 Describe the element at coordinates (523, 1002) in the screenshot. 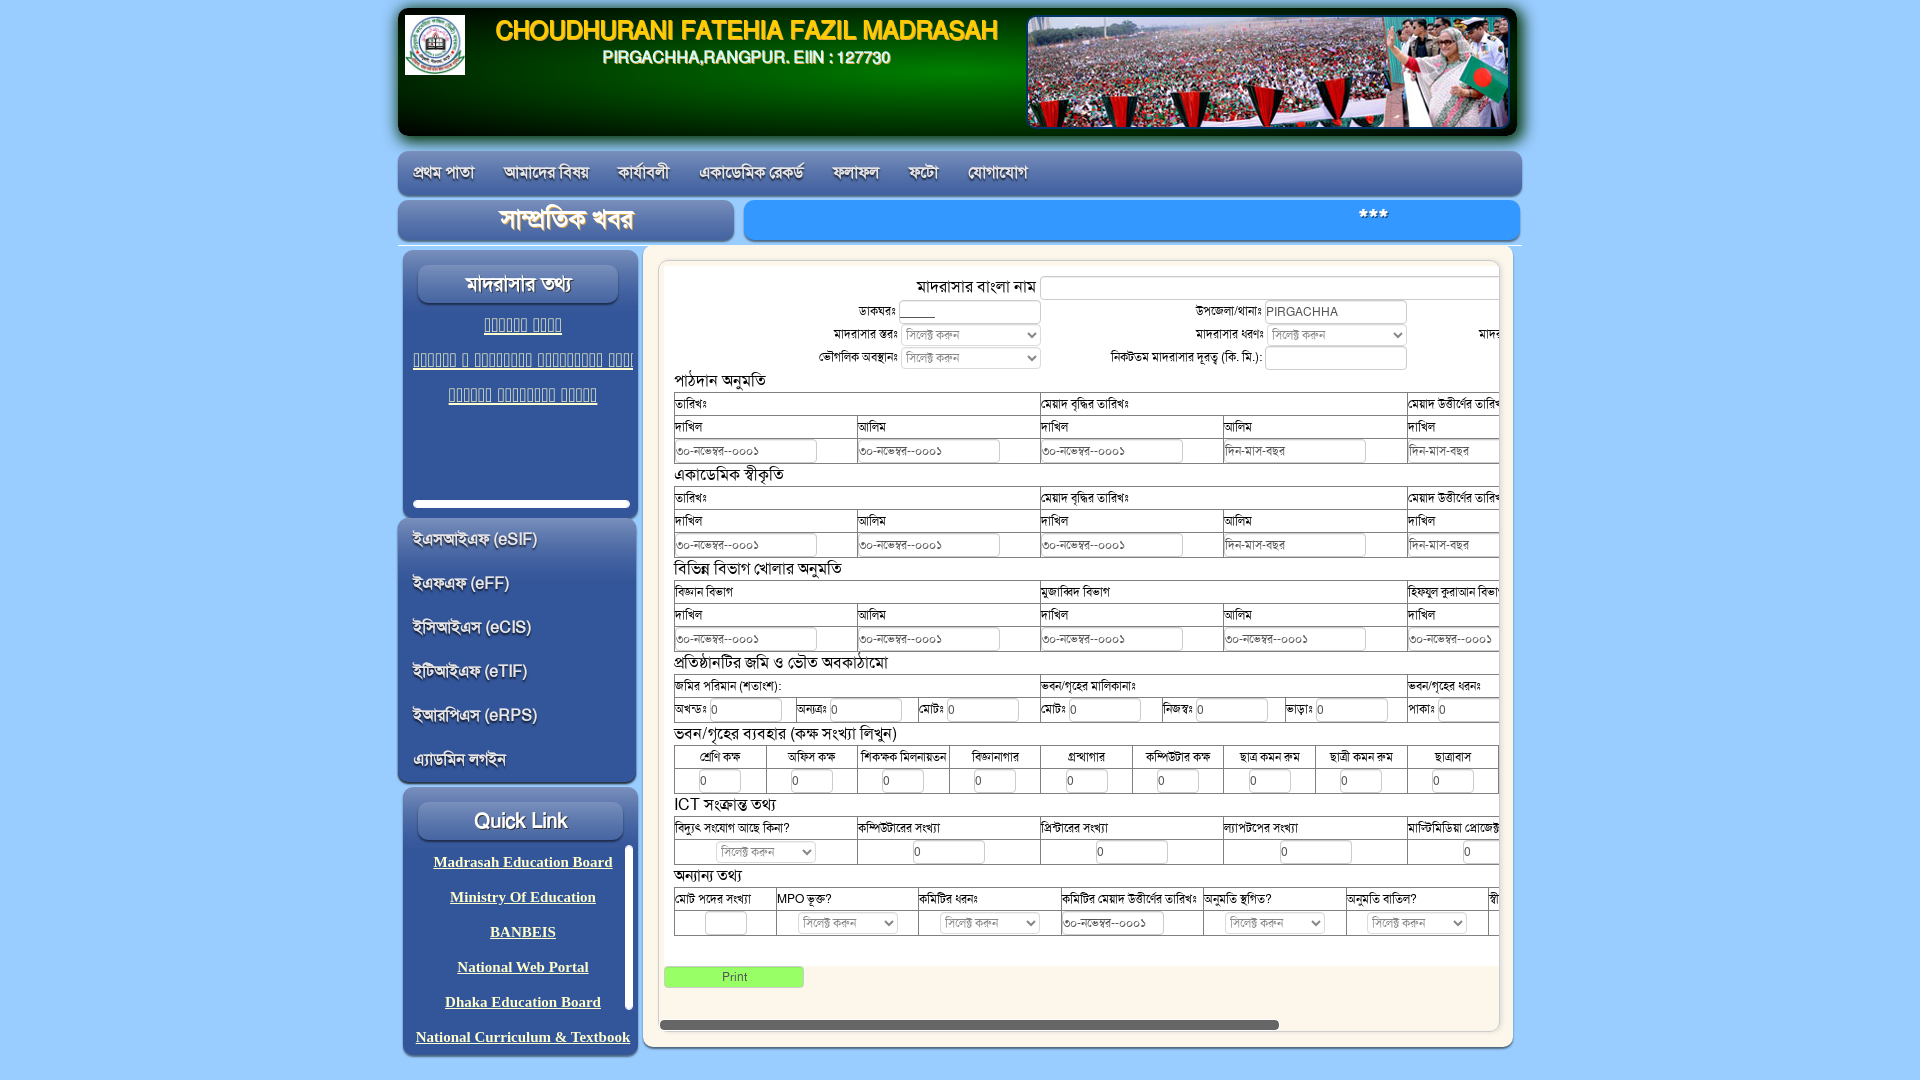

I see `Dhaka Education Board` at that location.